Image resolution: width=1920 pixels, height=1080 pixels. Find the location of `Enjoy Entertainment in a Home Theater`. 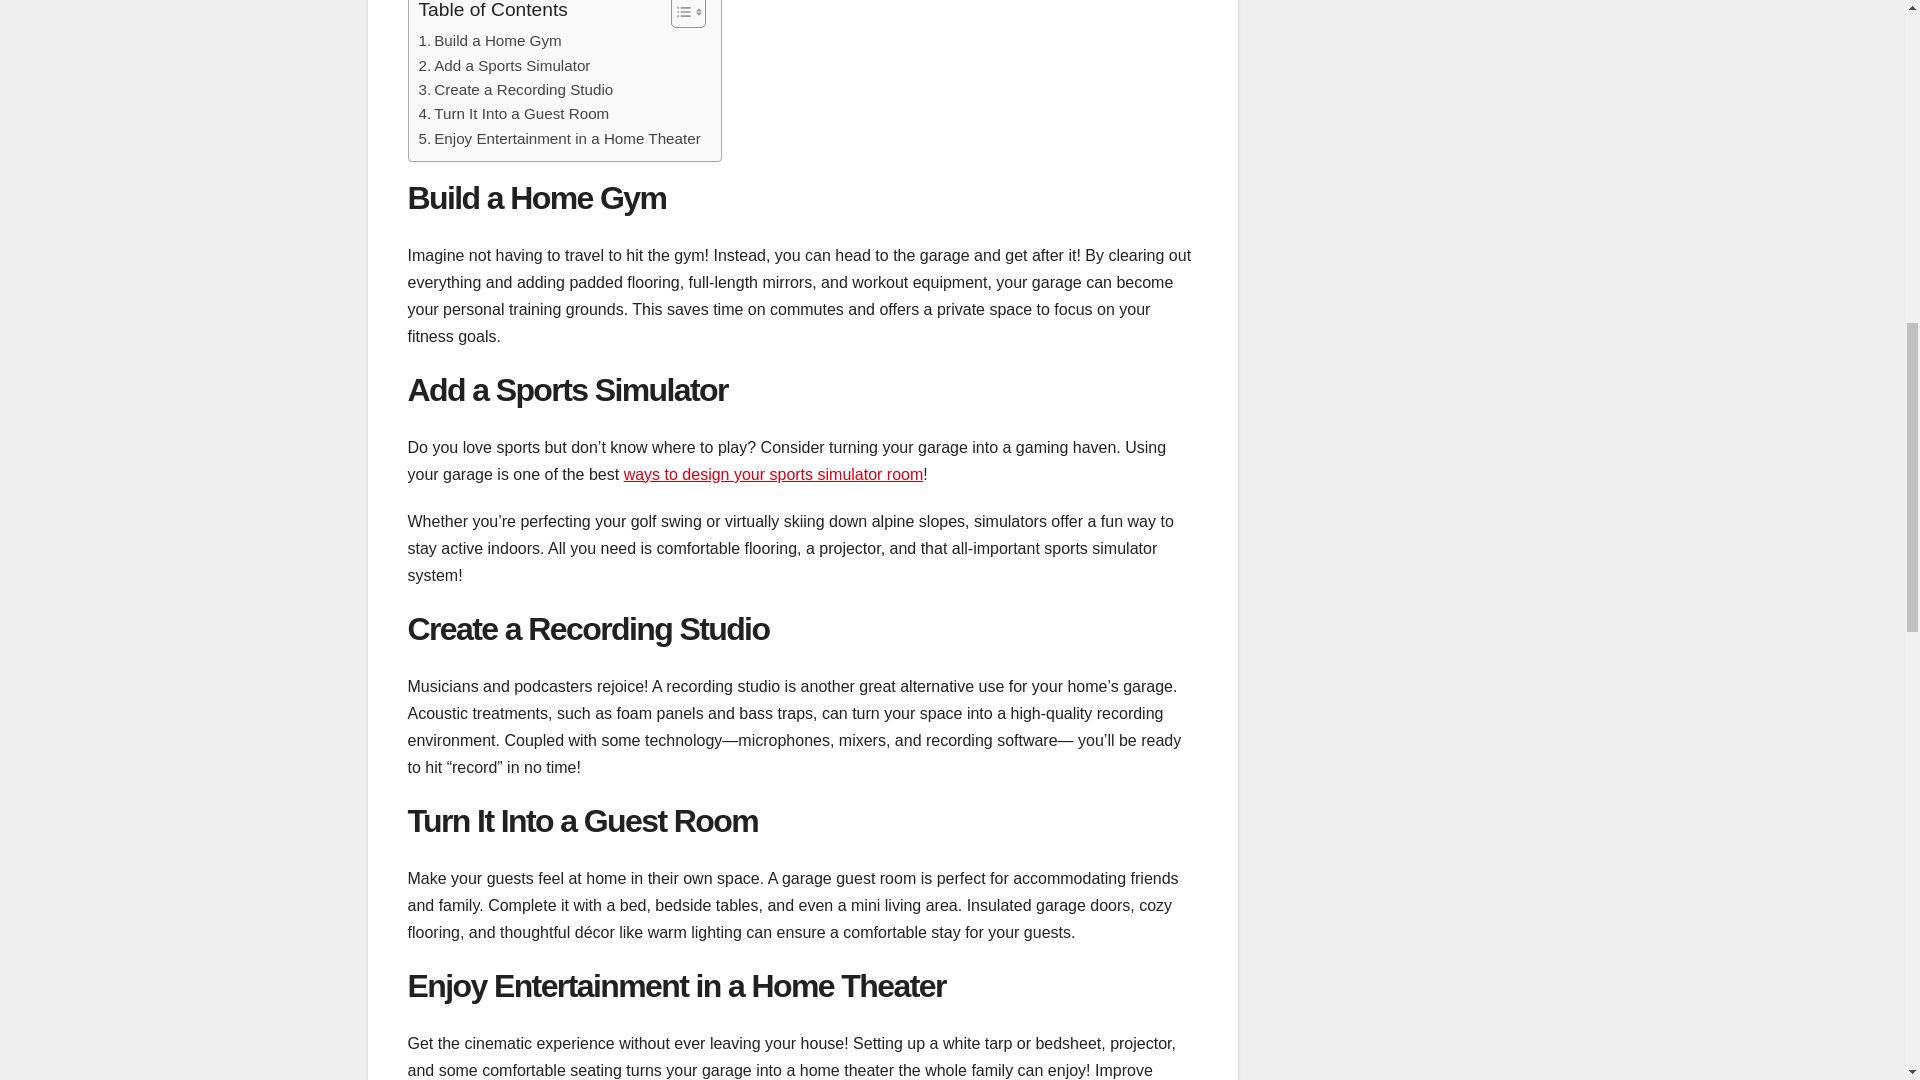

Enjoy Entertainment in a Home Theater is located at coordinates (559, 139).